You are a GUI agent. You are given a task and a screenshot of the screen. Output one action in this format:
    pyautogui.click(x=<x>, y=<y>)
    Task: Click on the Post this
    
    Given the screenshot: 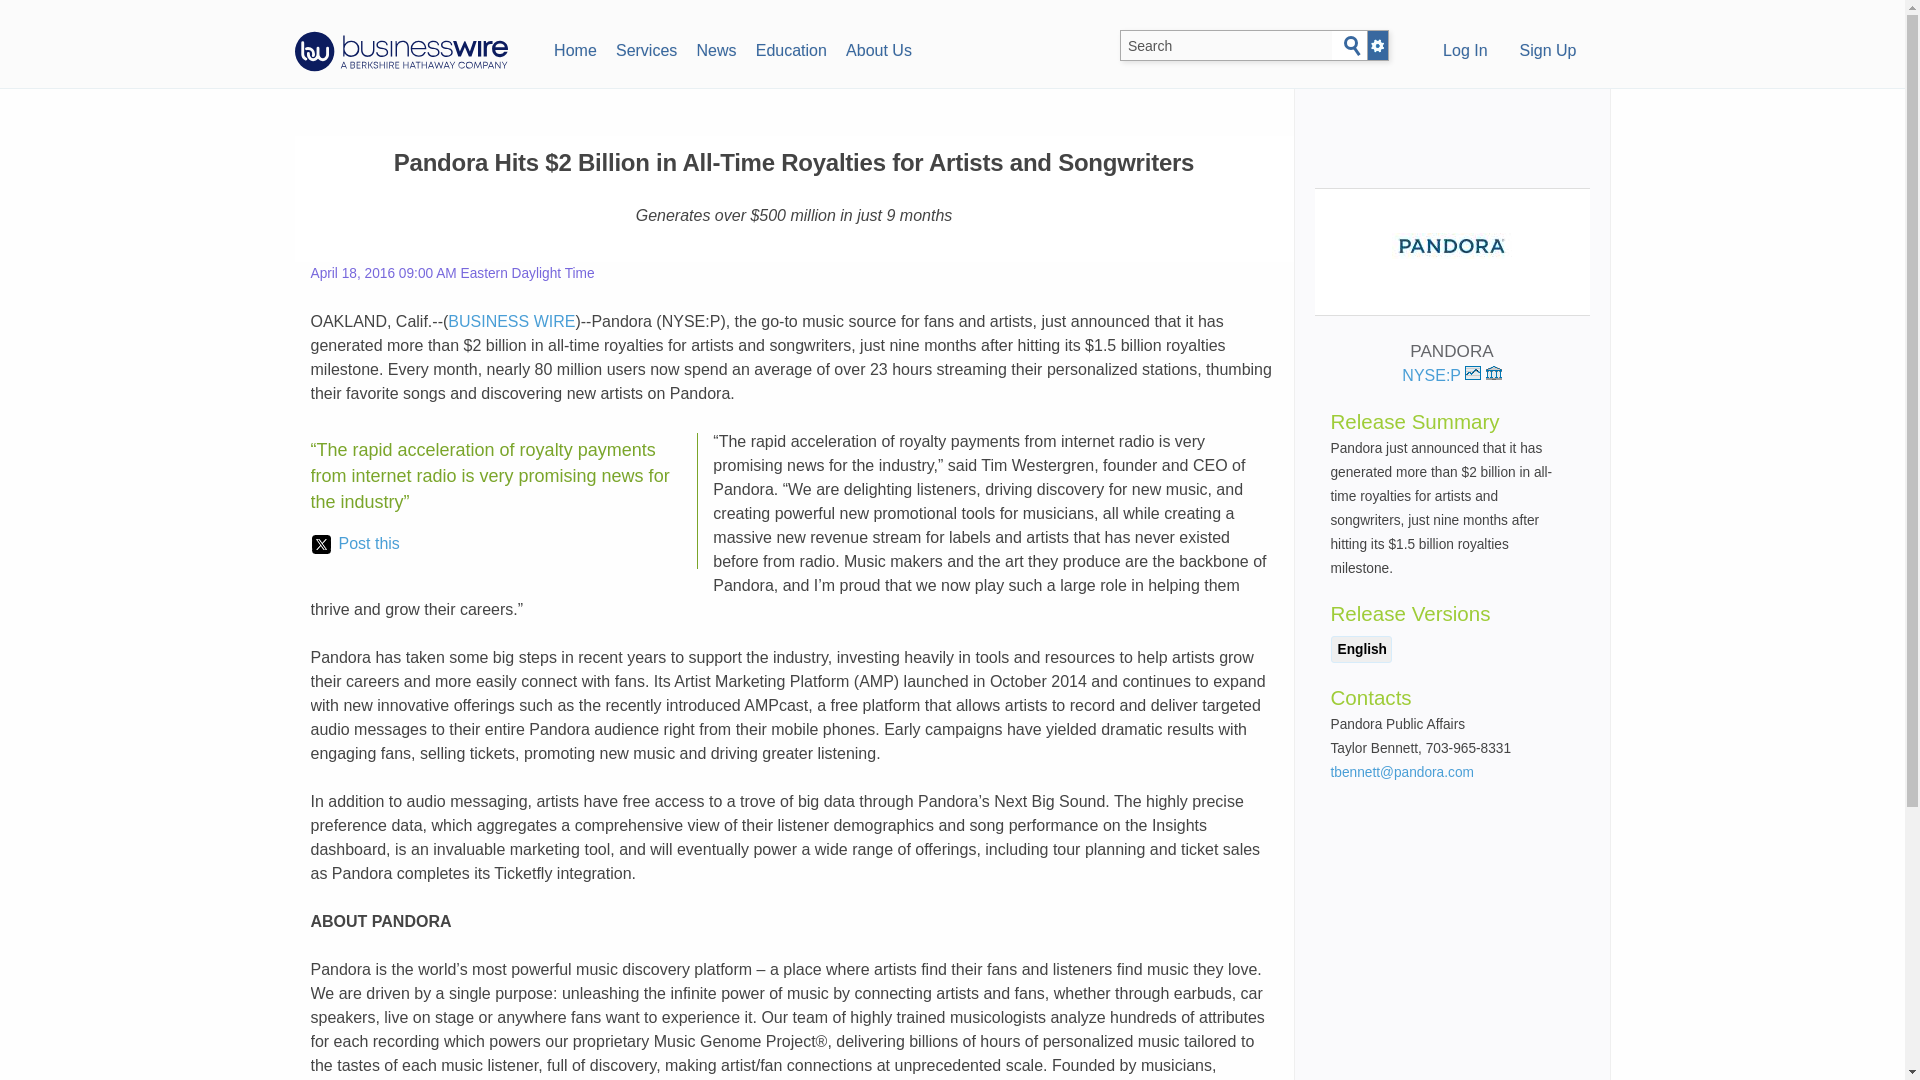 What is the action you would take?
    pyautogui.click(x=355, y=544)
    